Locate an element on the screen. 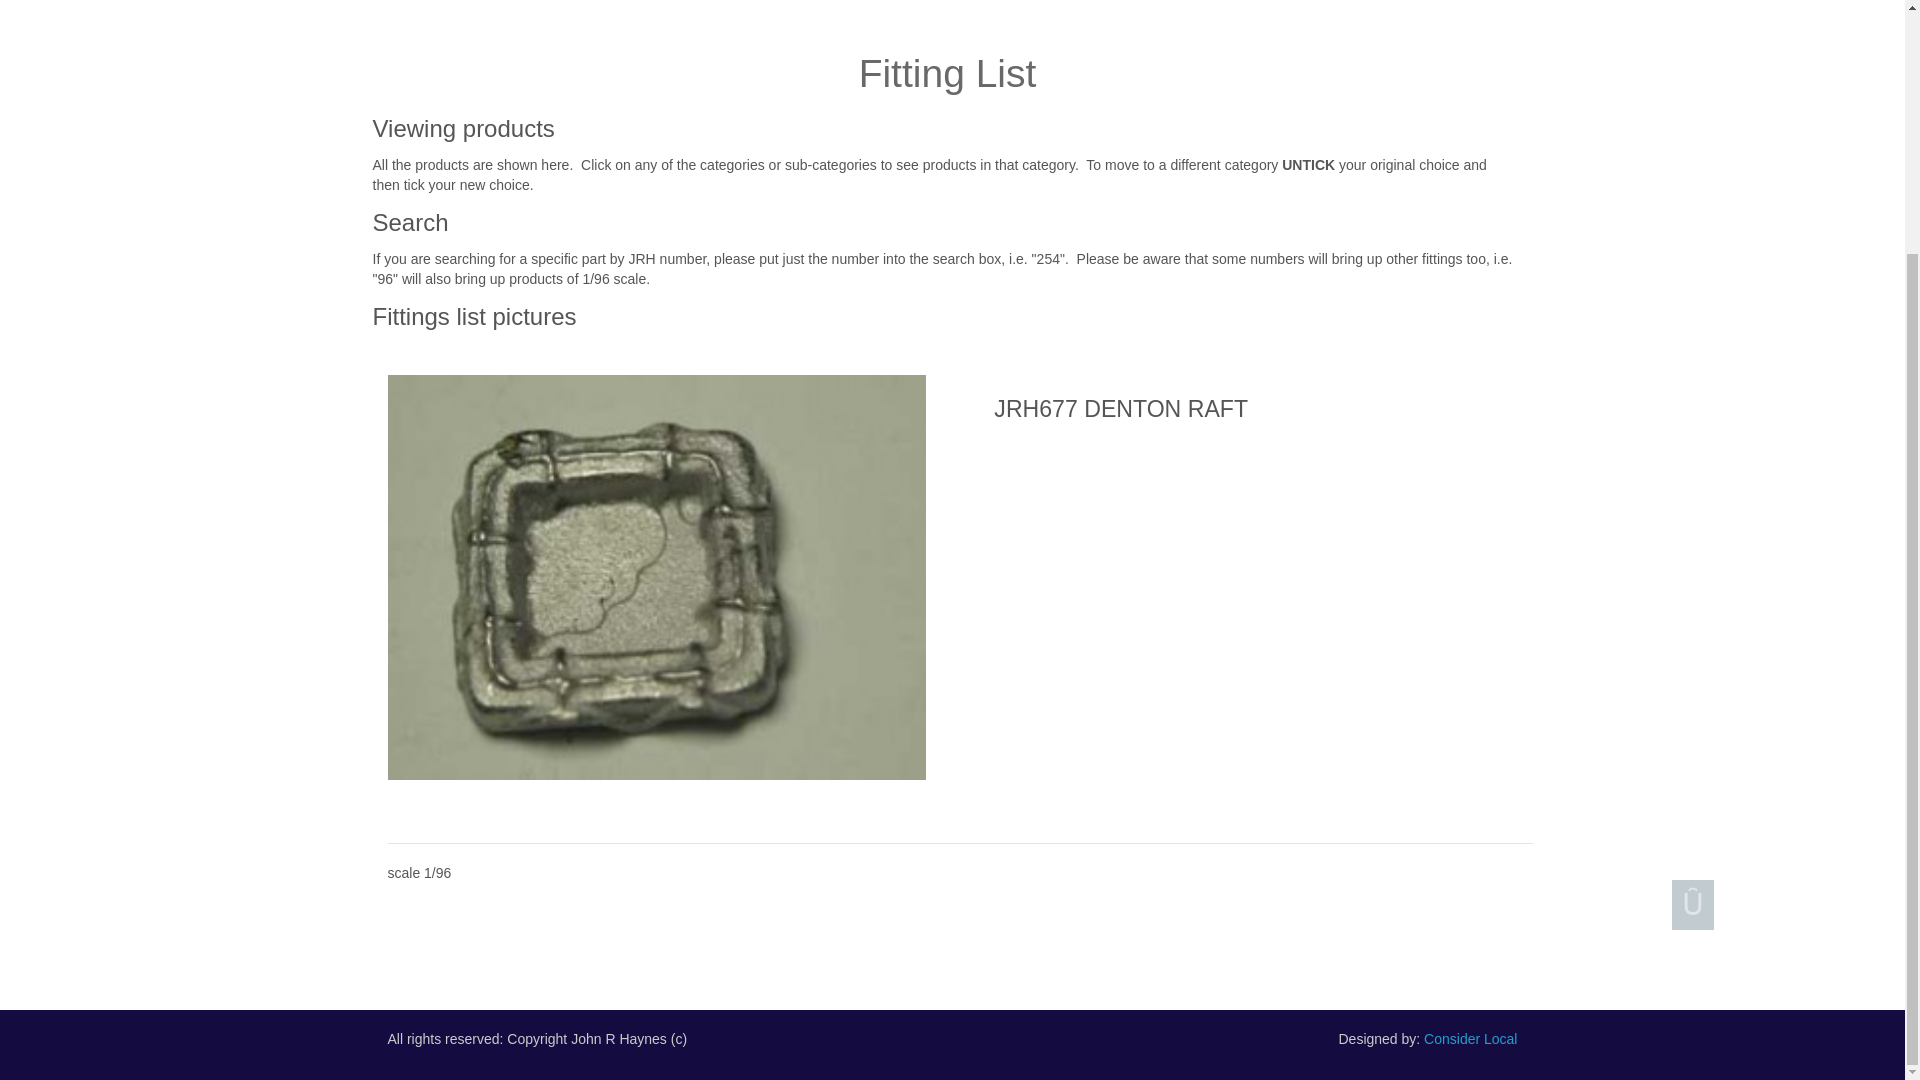 The image size is (1920, 1080). Consider Local is located at coordinates (1470, 1038).